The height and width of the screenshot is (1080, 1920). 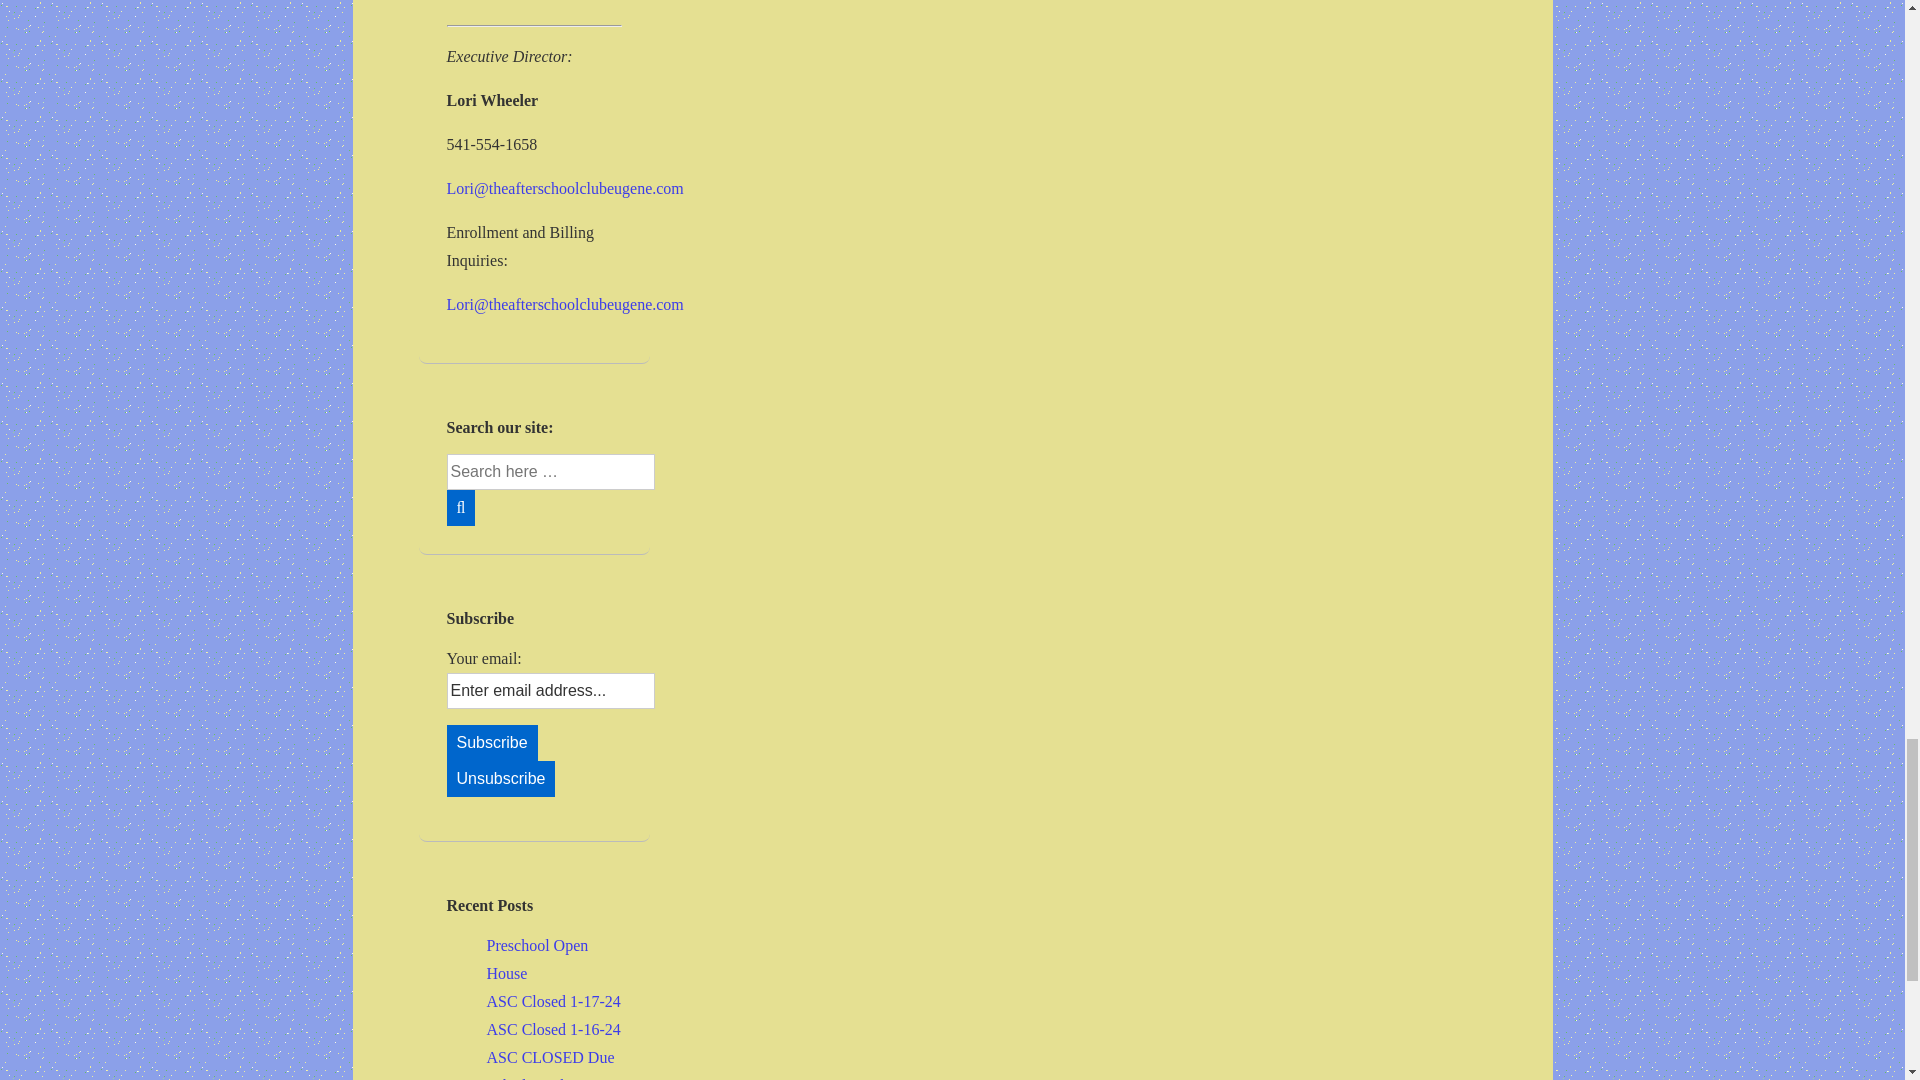 I want to click on Preschool Open House, so click(x=536, y=959).